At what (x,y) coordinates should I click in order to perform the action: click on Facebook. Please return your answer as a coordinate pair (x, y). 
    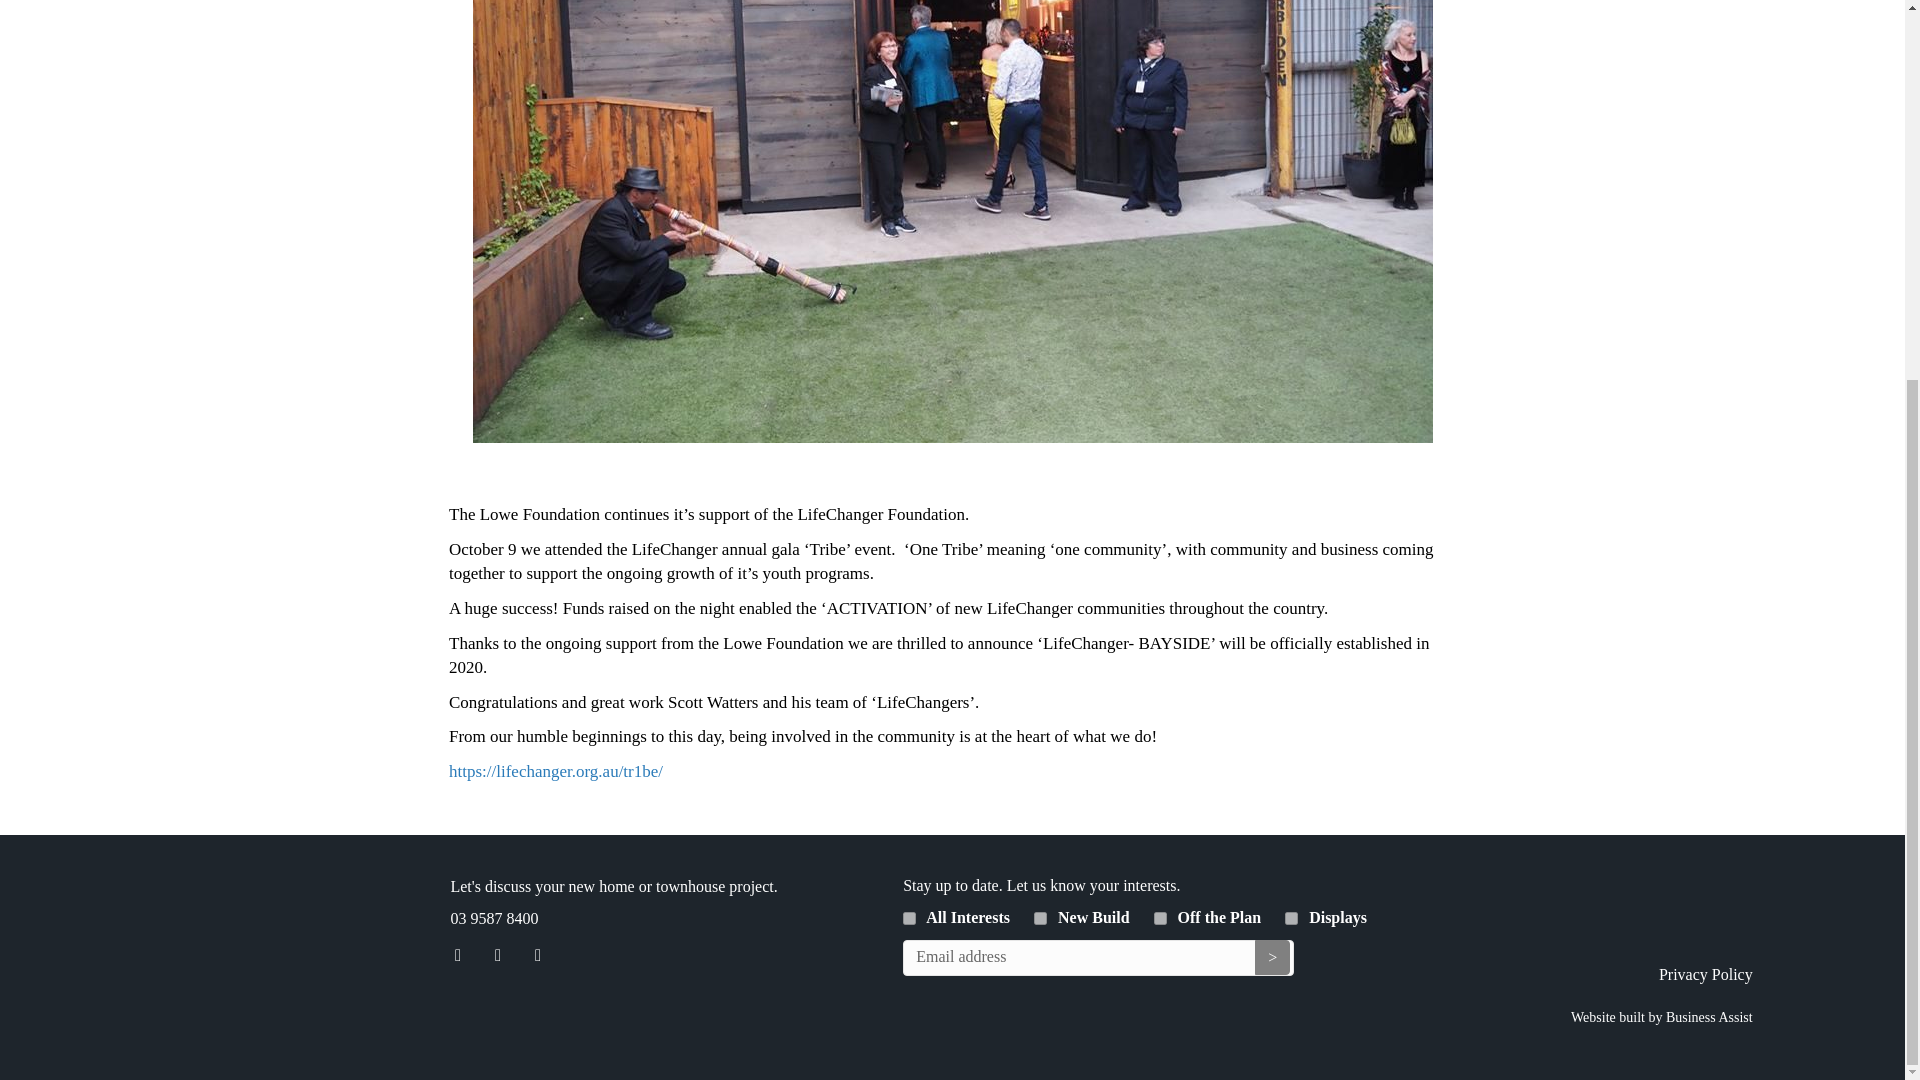
    Looking at the image, I should click on (456, 956).